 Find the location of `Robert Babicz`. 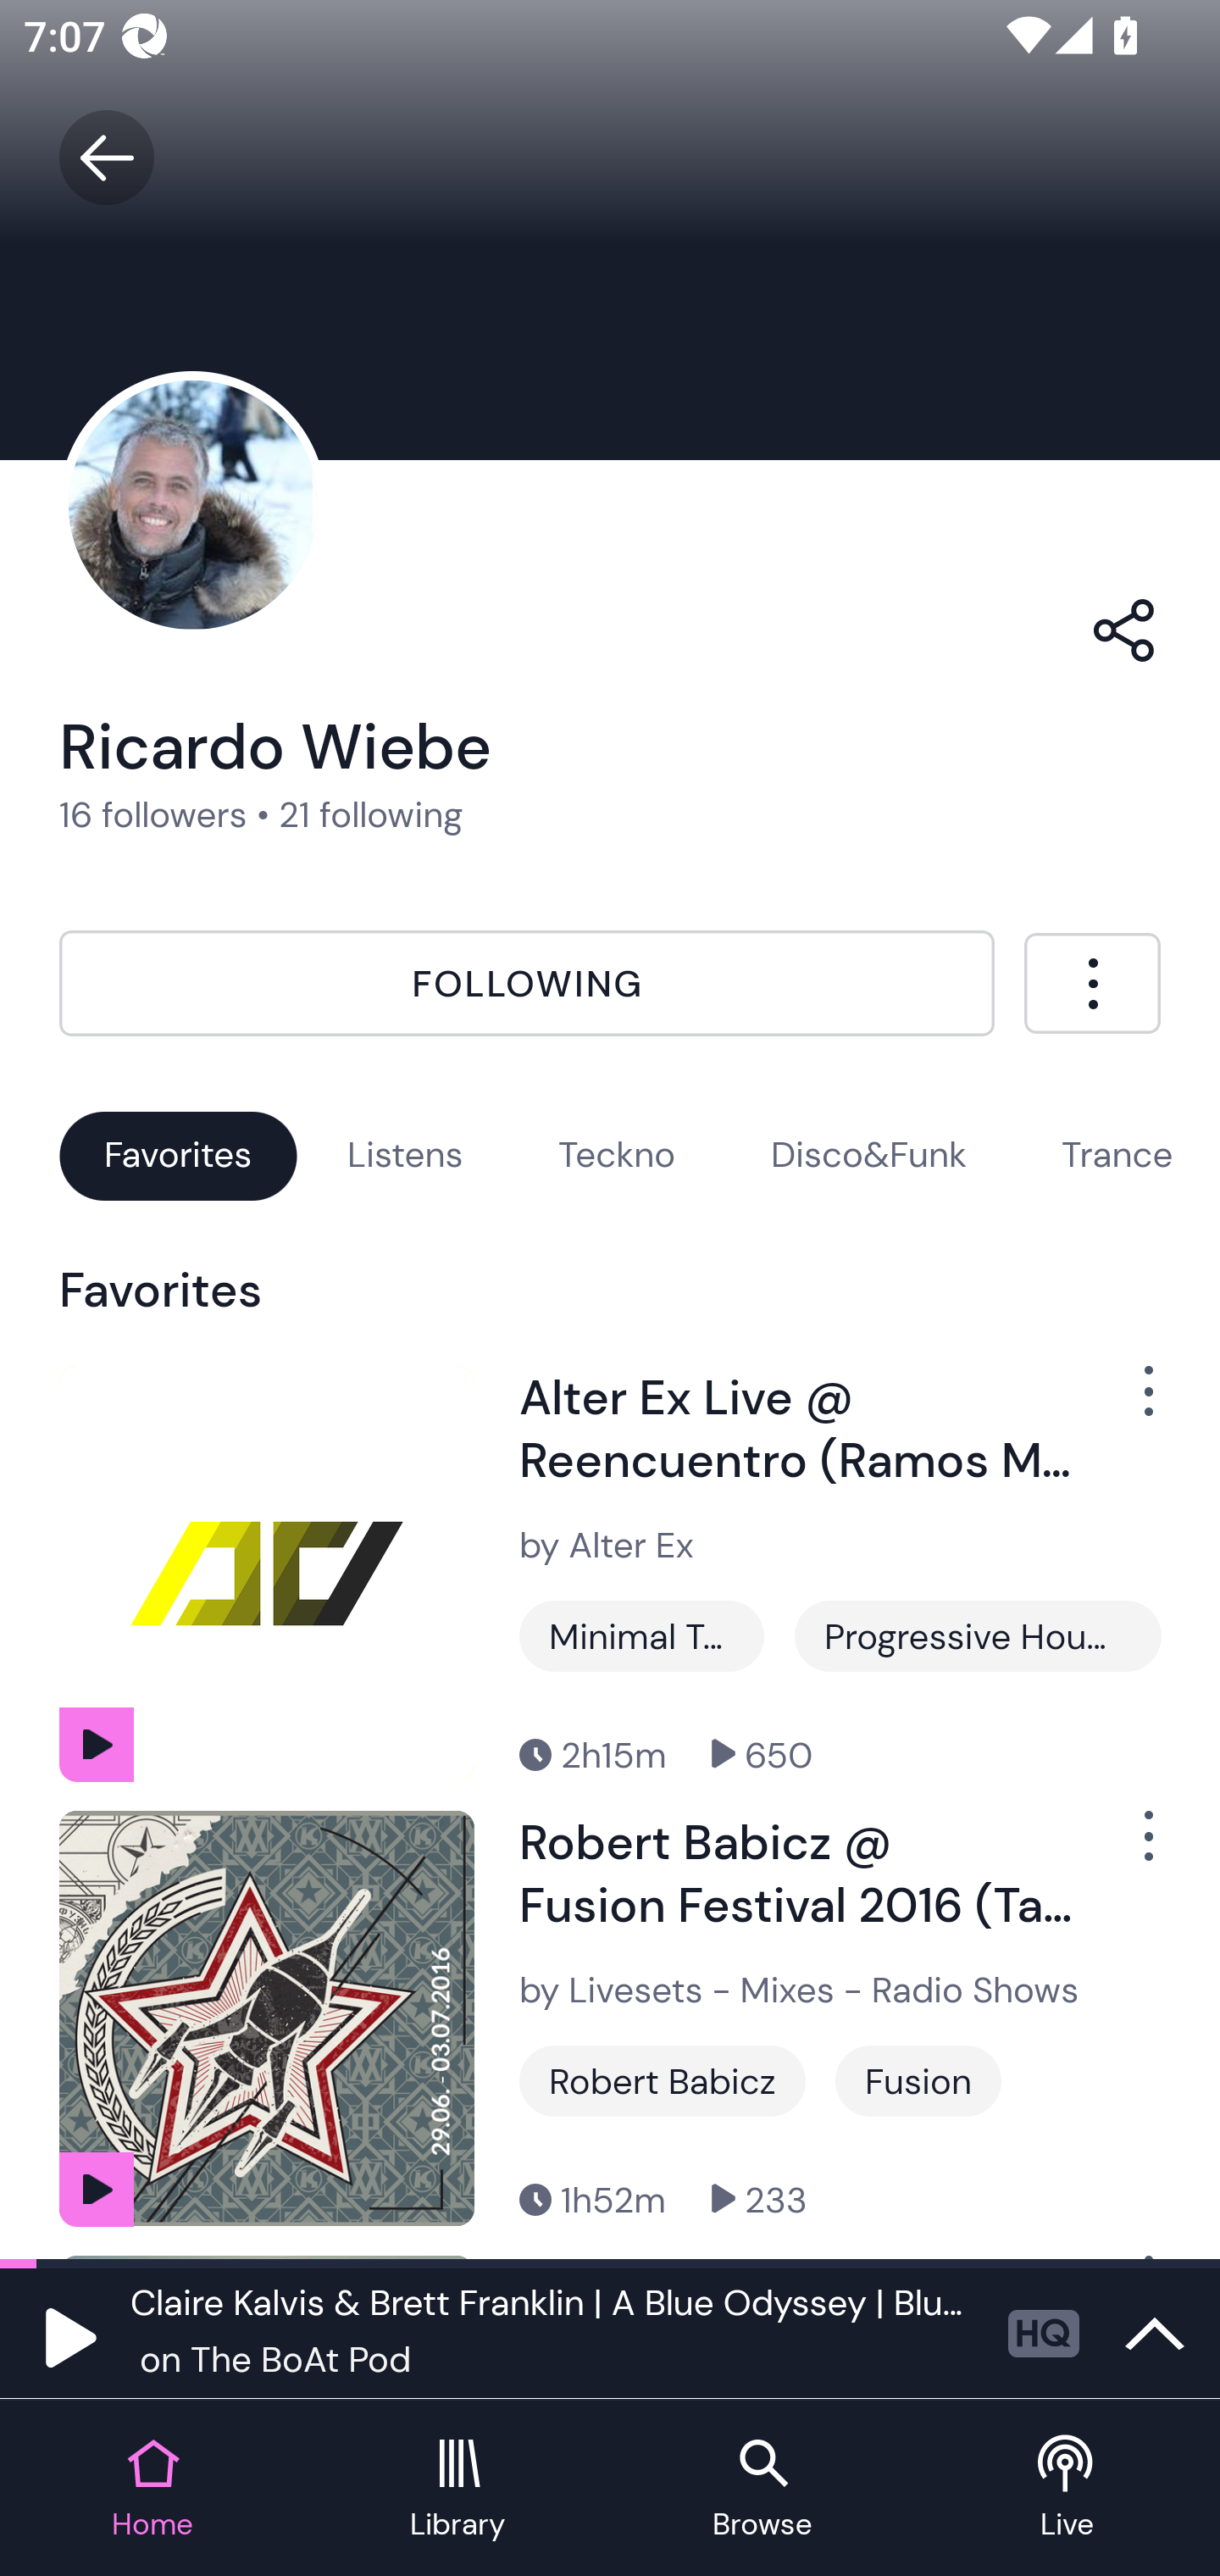

Robert Babicz is located at coordinates (663, 2081).